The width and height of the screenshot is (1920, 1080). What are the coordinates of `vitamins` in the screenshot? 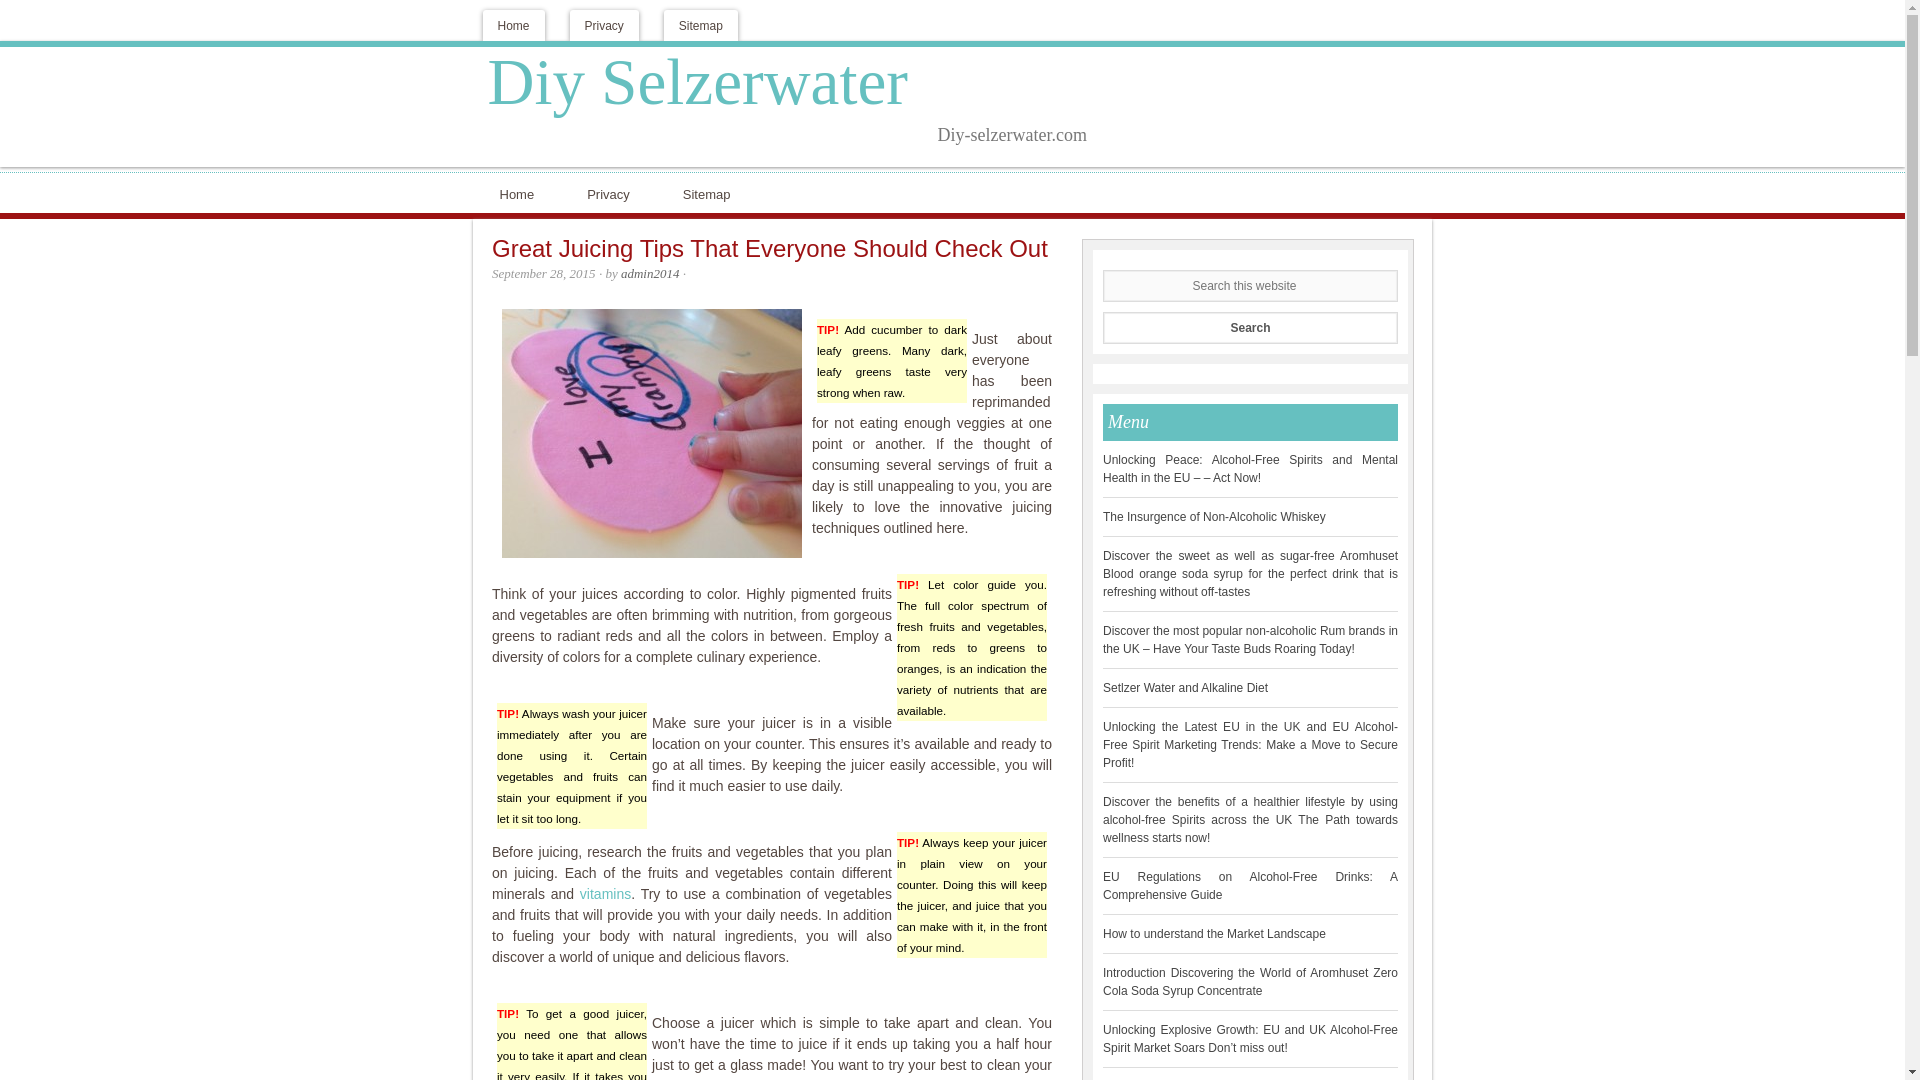 It's located at (605, 893).